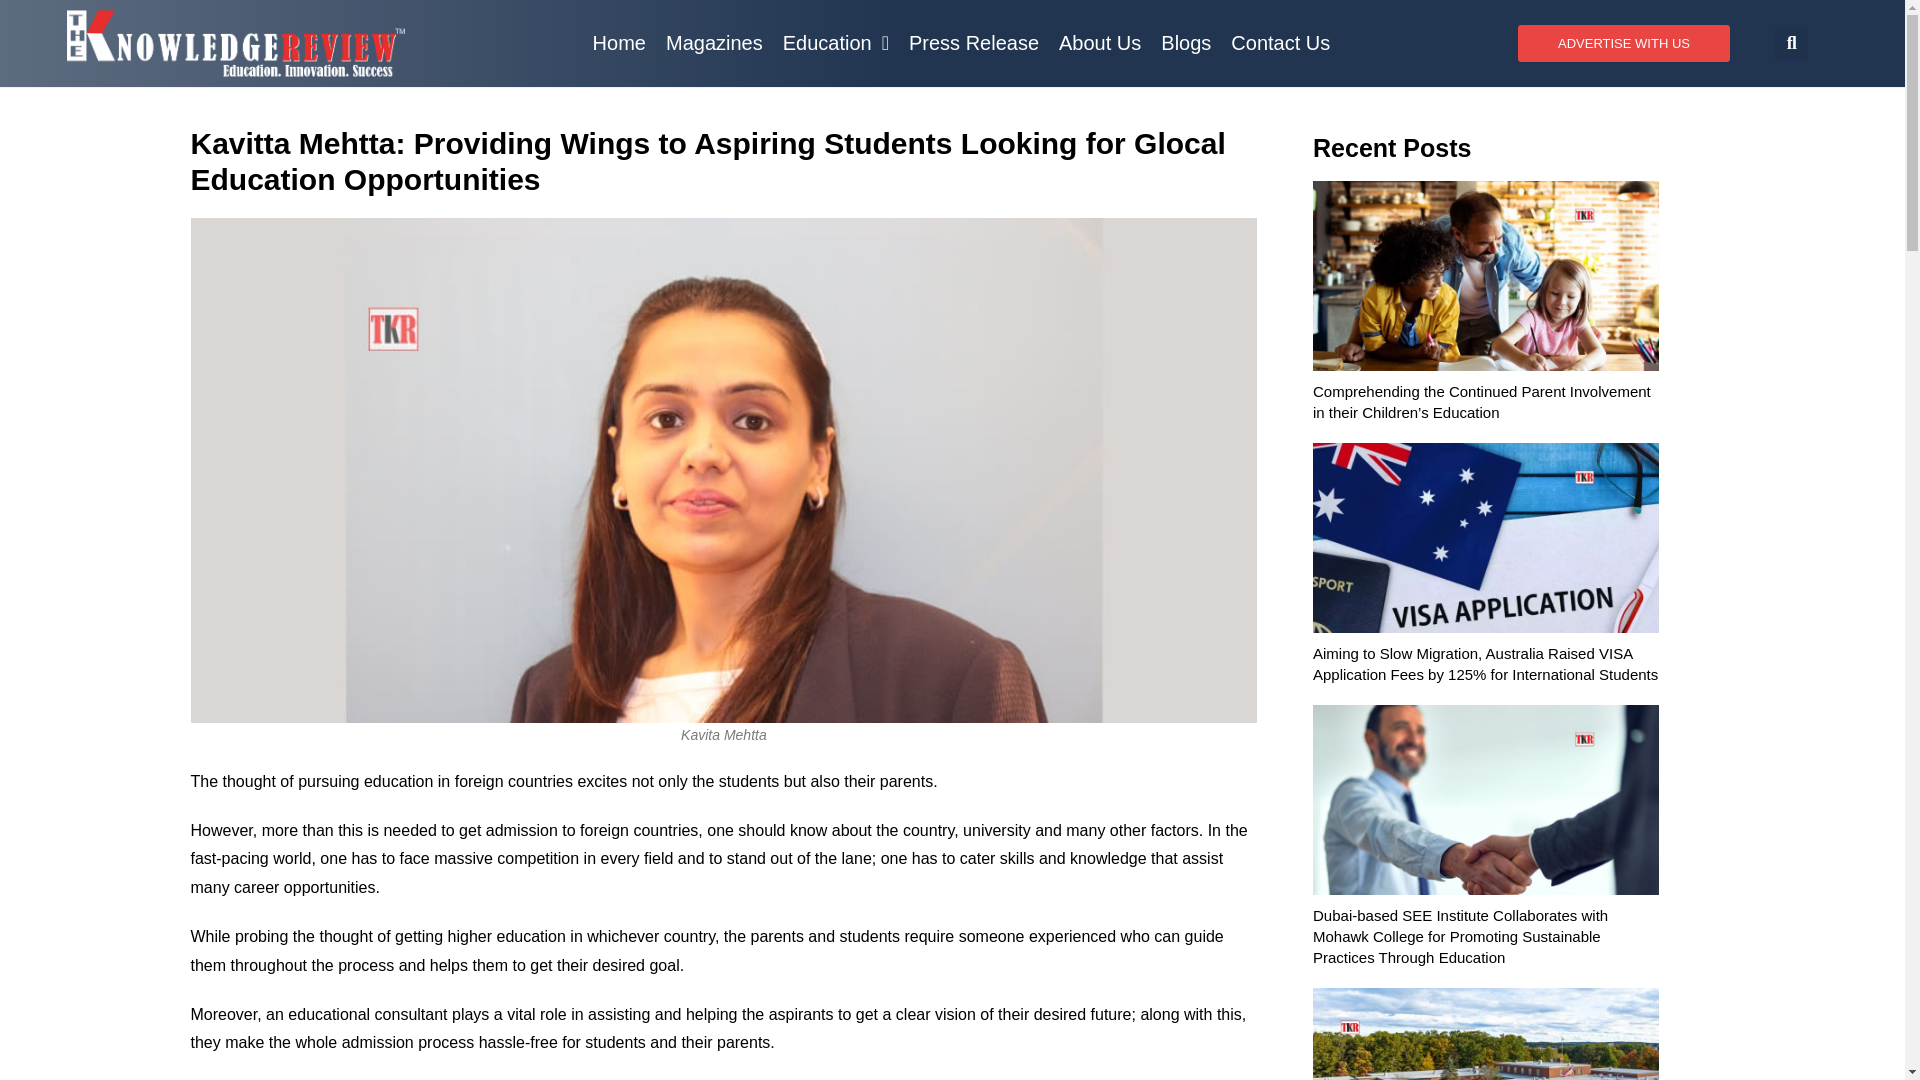 This screenshot has height=1080, width=1920. I want to click on Contact Us, so click(1280, 42).